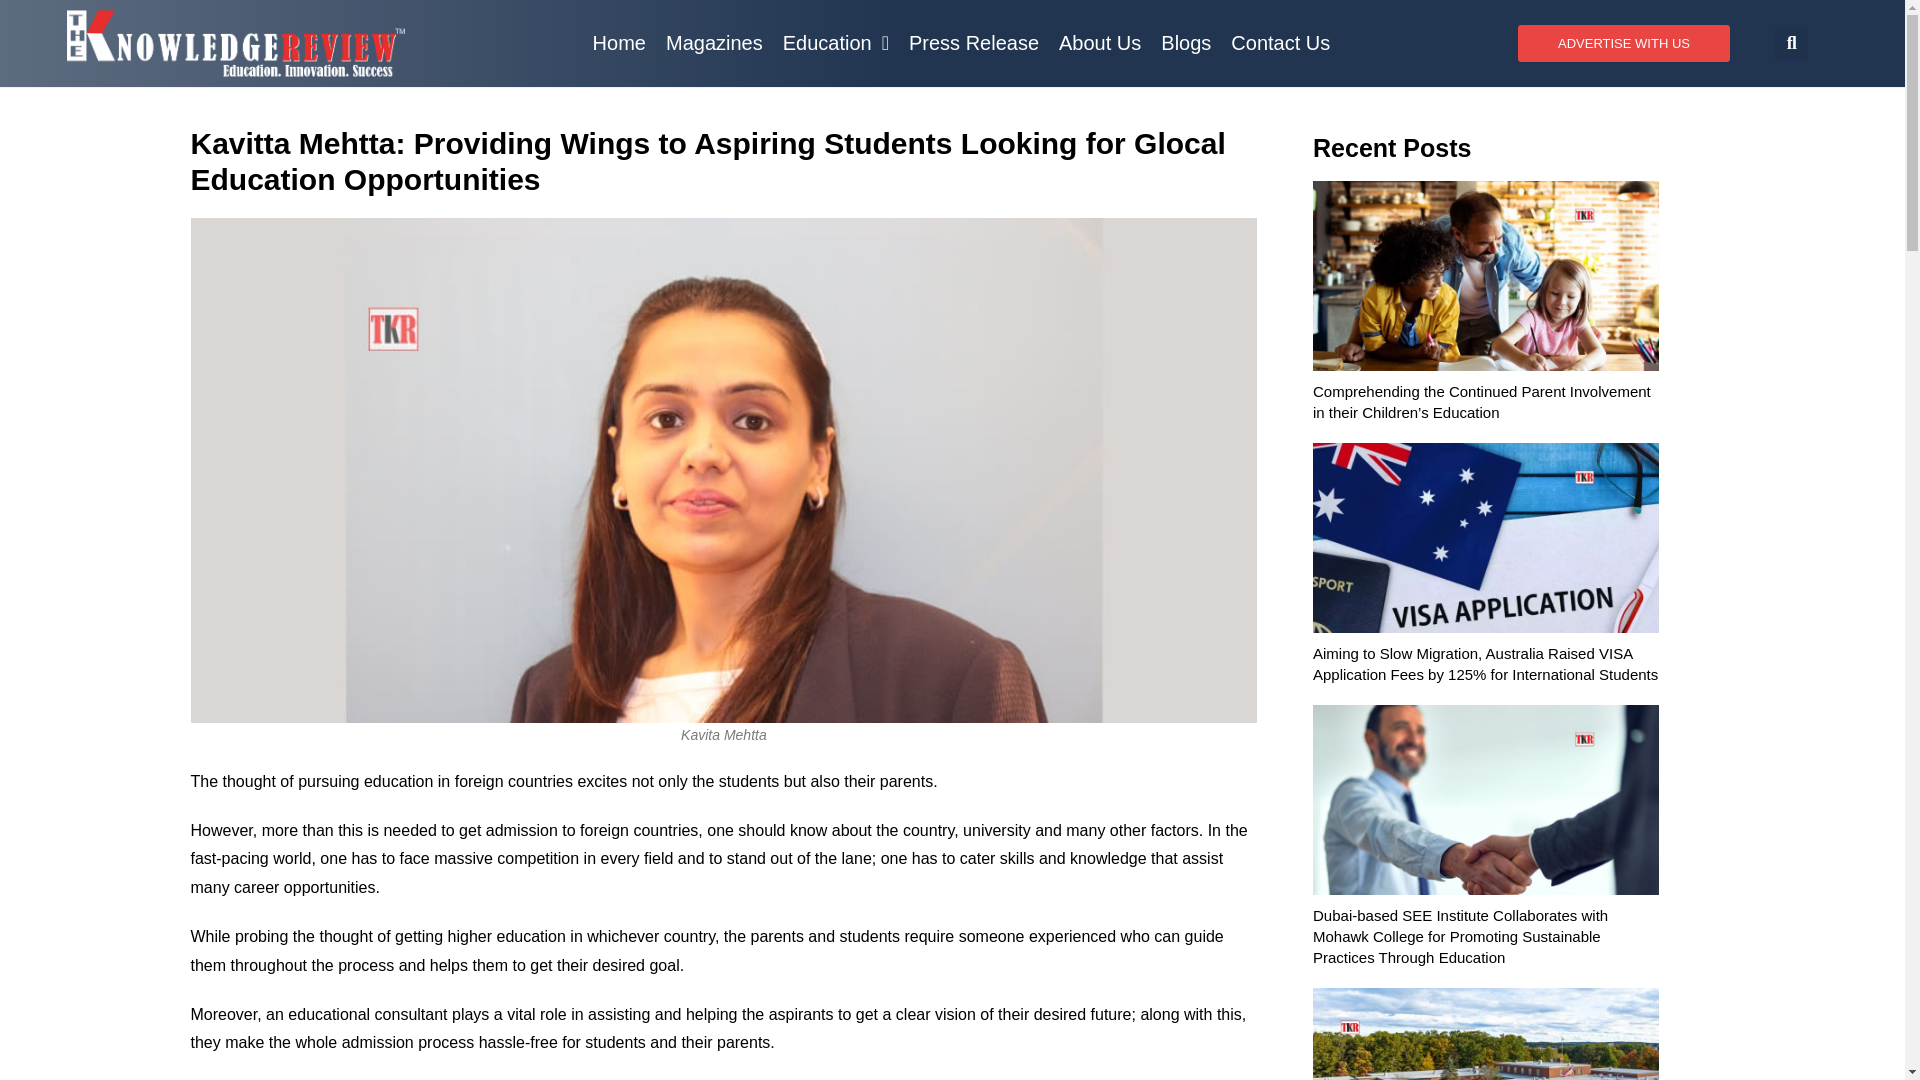 This screenshot has height=1080, width=1920. I want to click on Contact Us, so click(1280, 42).